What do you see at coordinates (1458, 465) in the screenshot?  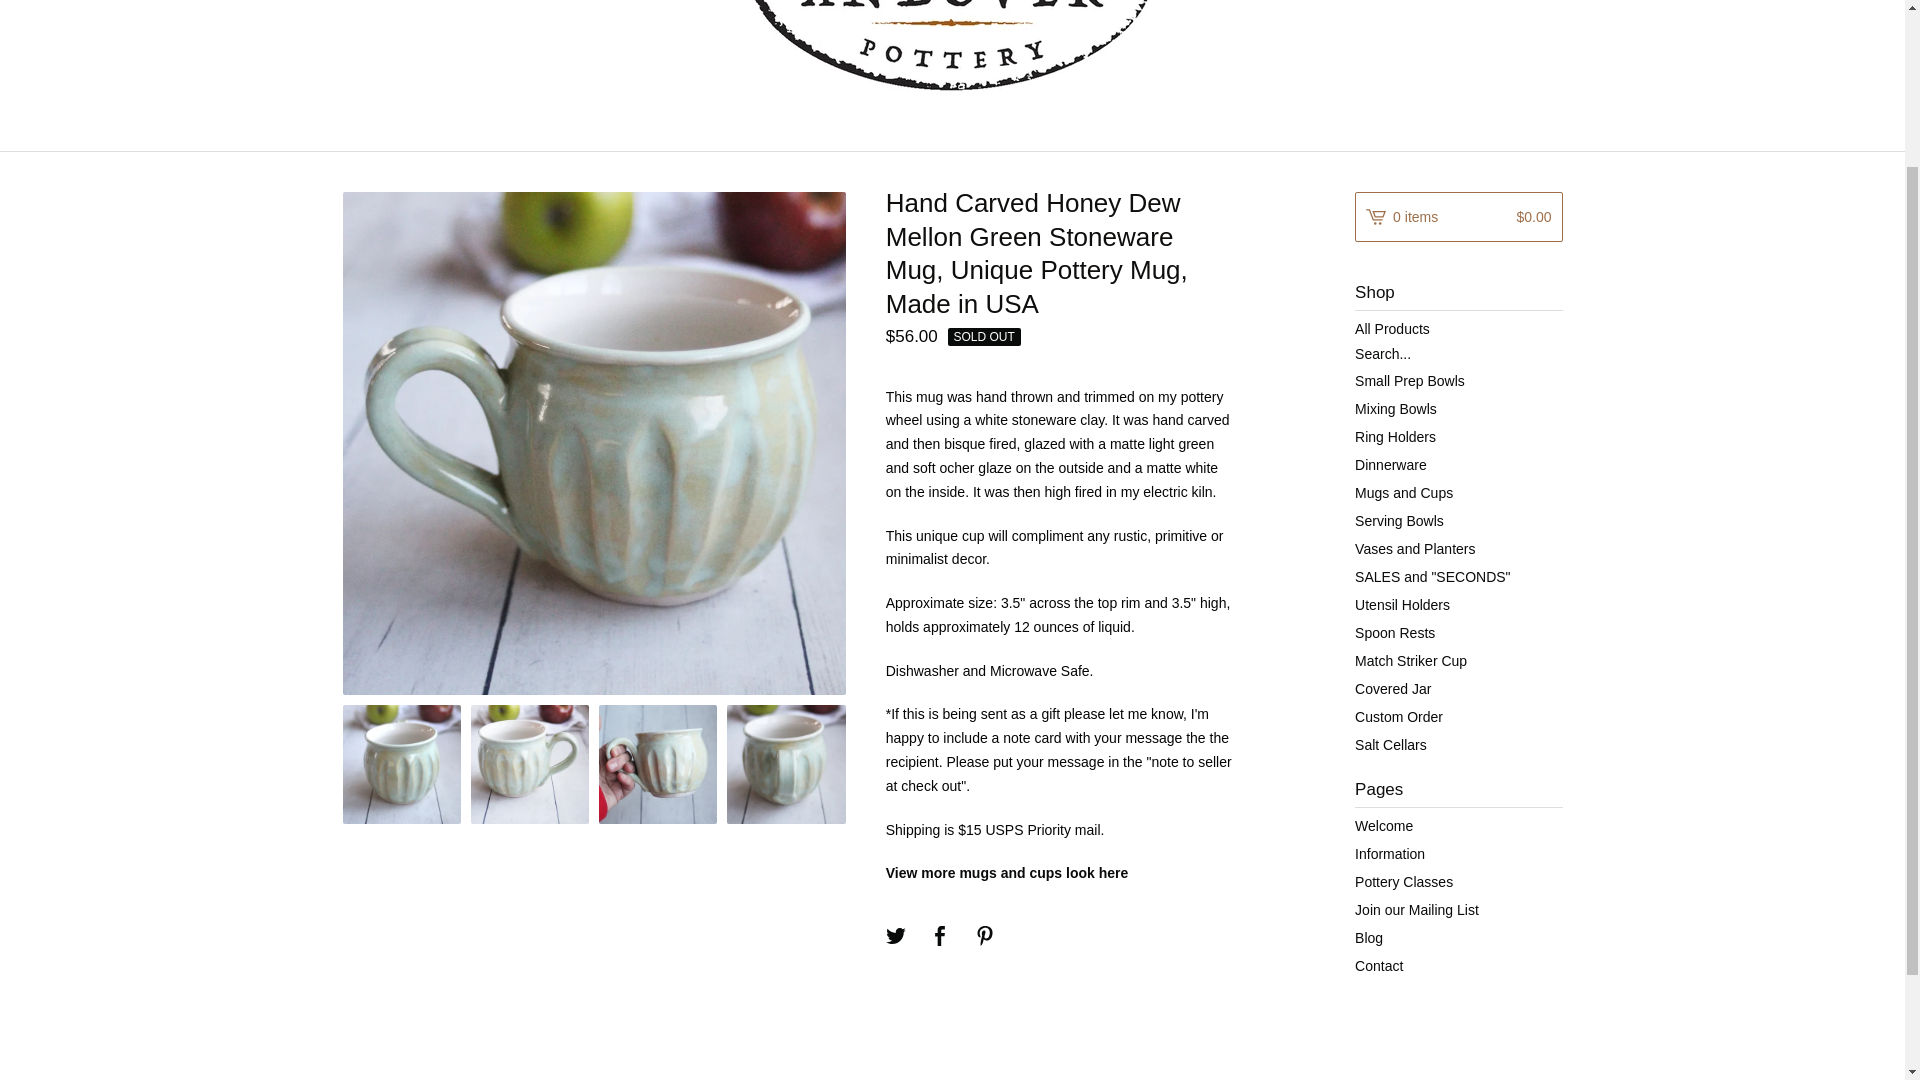 I see `View Dinnerware` at bounding box center [1458, 465].